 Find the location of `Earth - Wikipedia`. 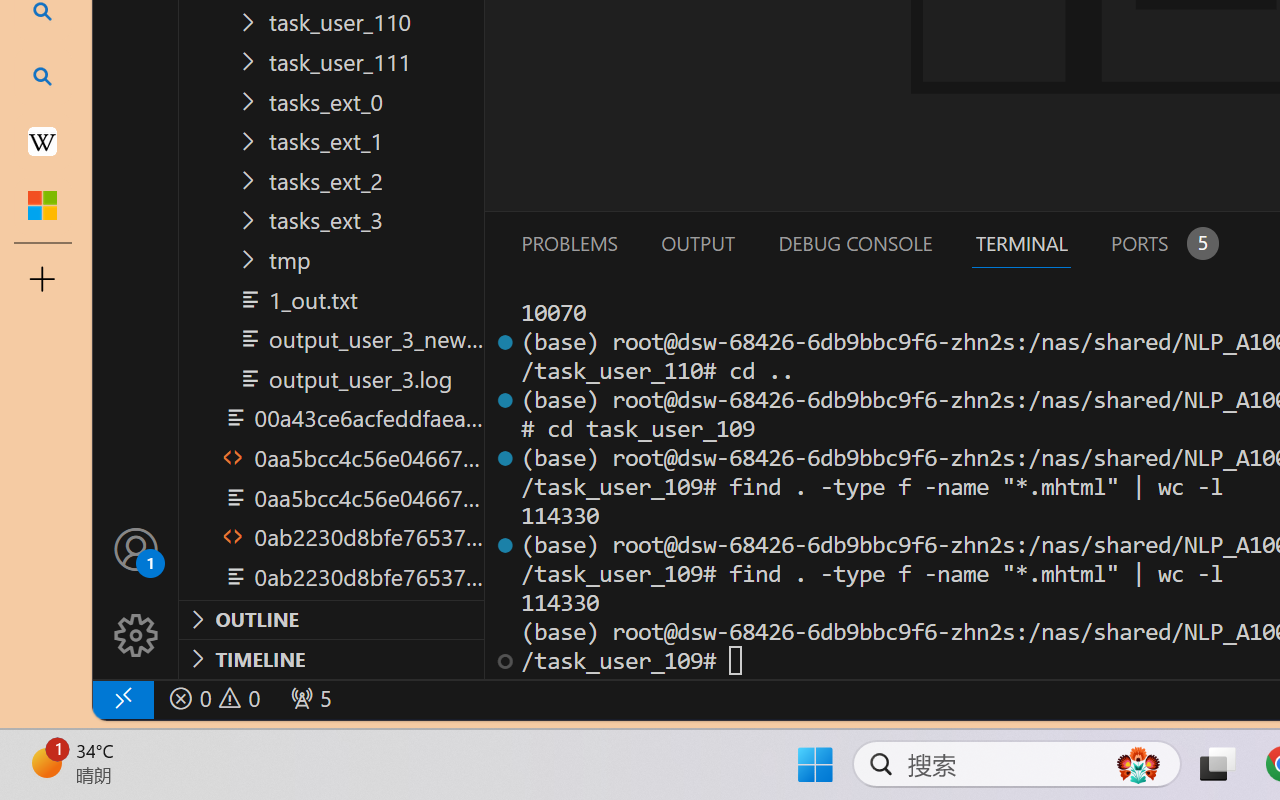

Earth - Wikipedia is located at coordinates (42, 140).